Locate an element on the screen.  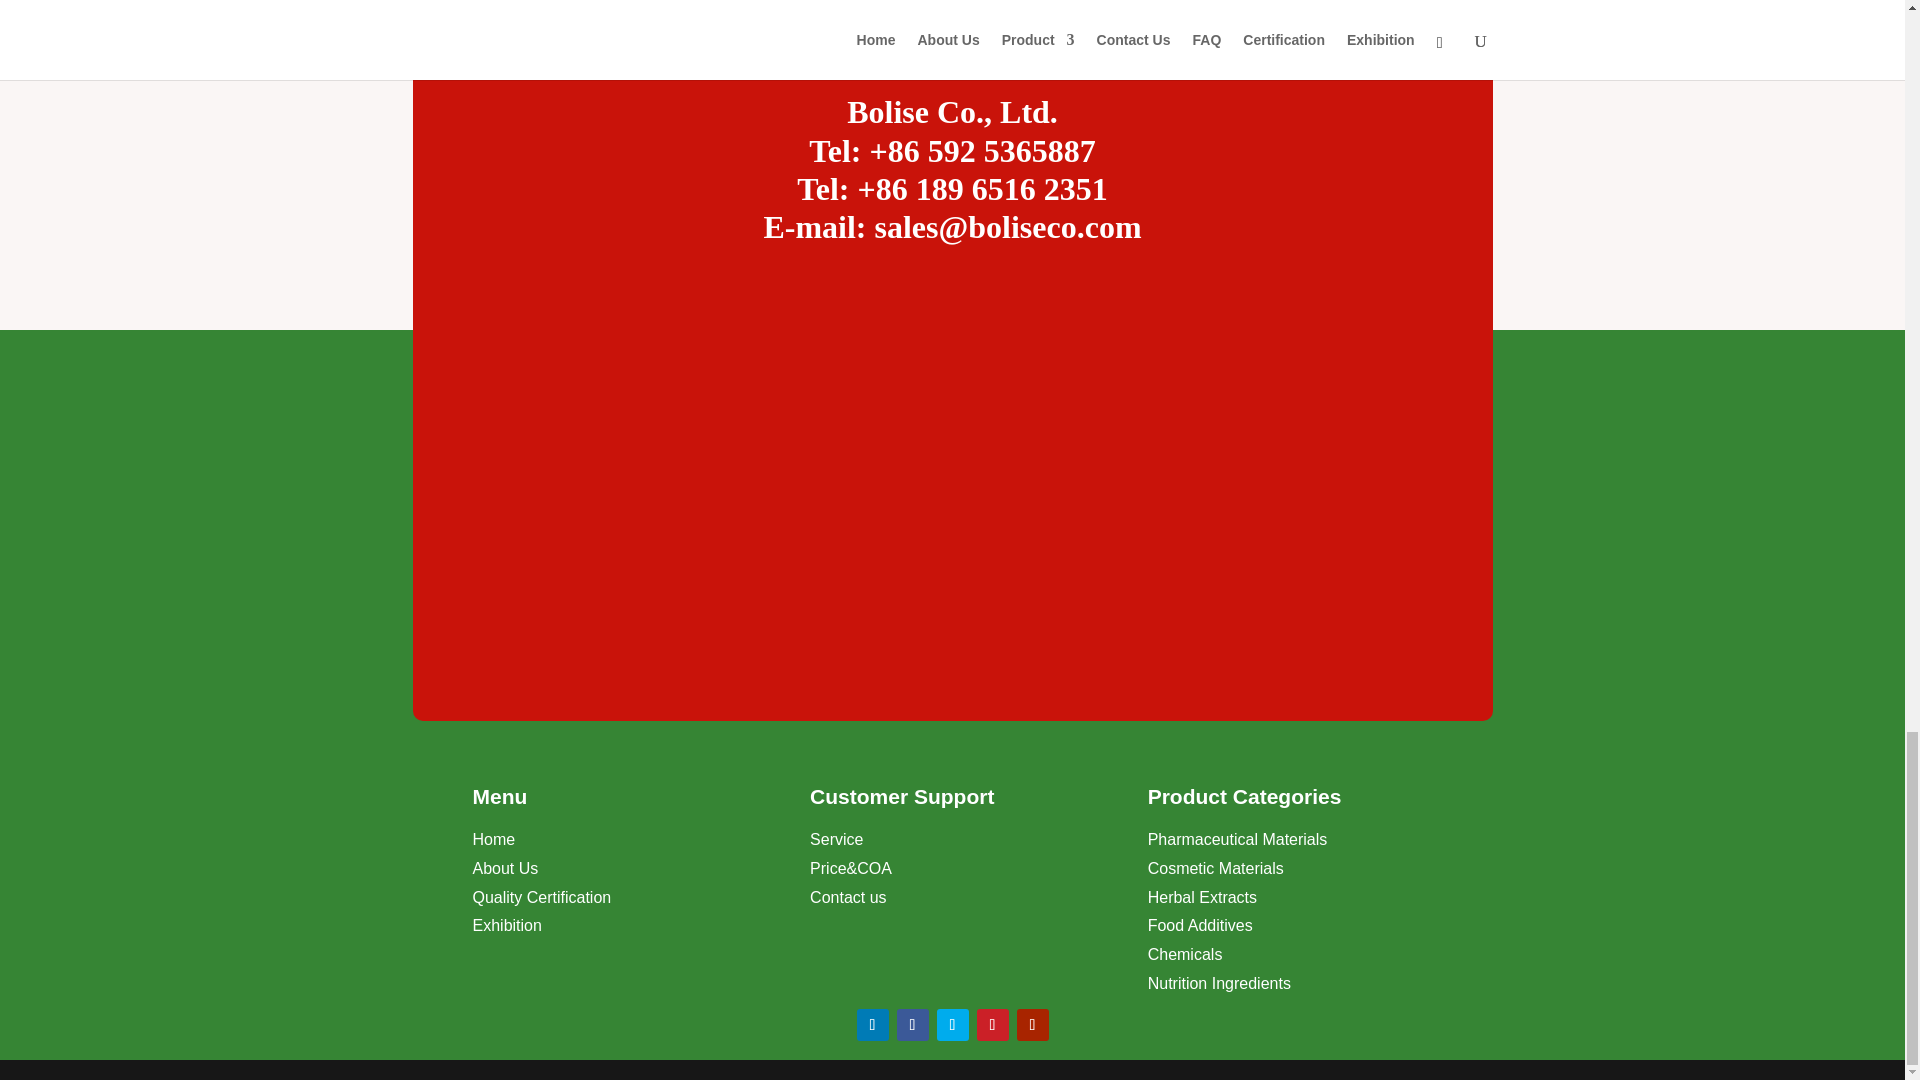
About Us is located at coordinates (504, 868).